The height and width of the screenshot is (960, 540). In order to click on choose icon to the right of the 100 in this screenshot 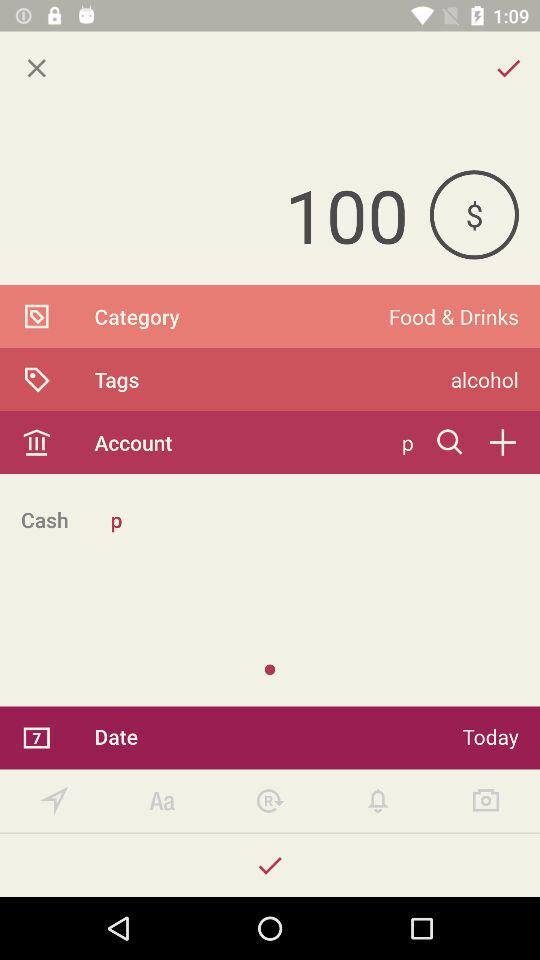, I will do `click(474, 214)`.